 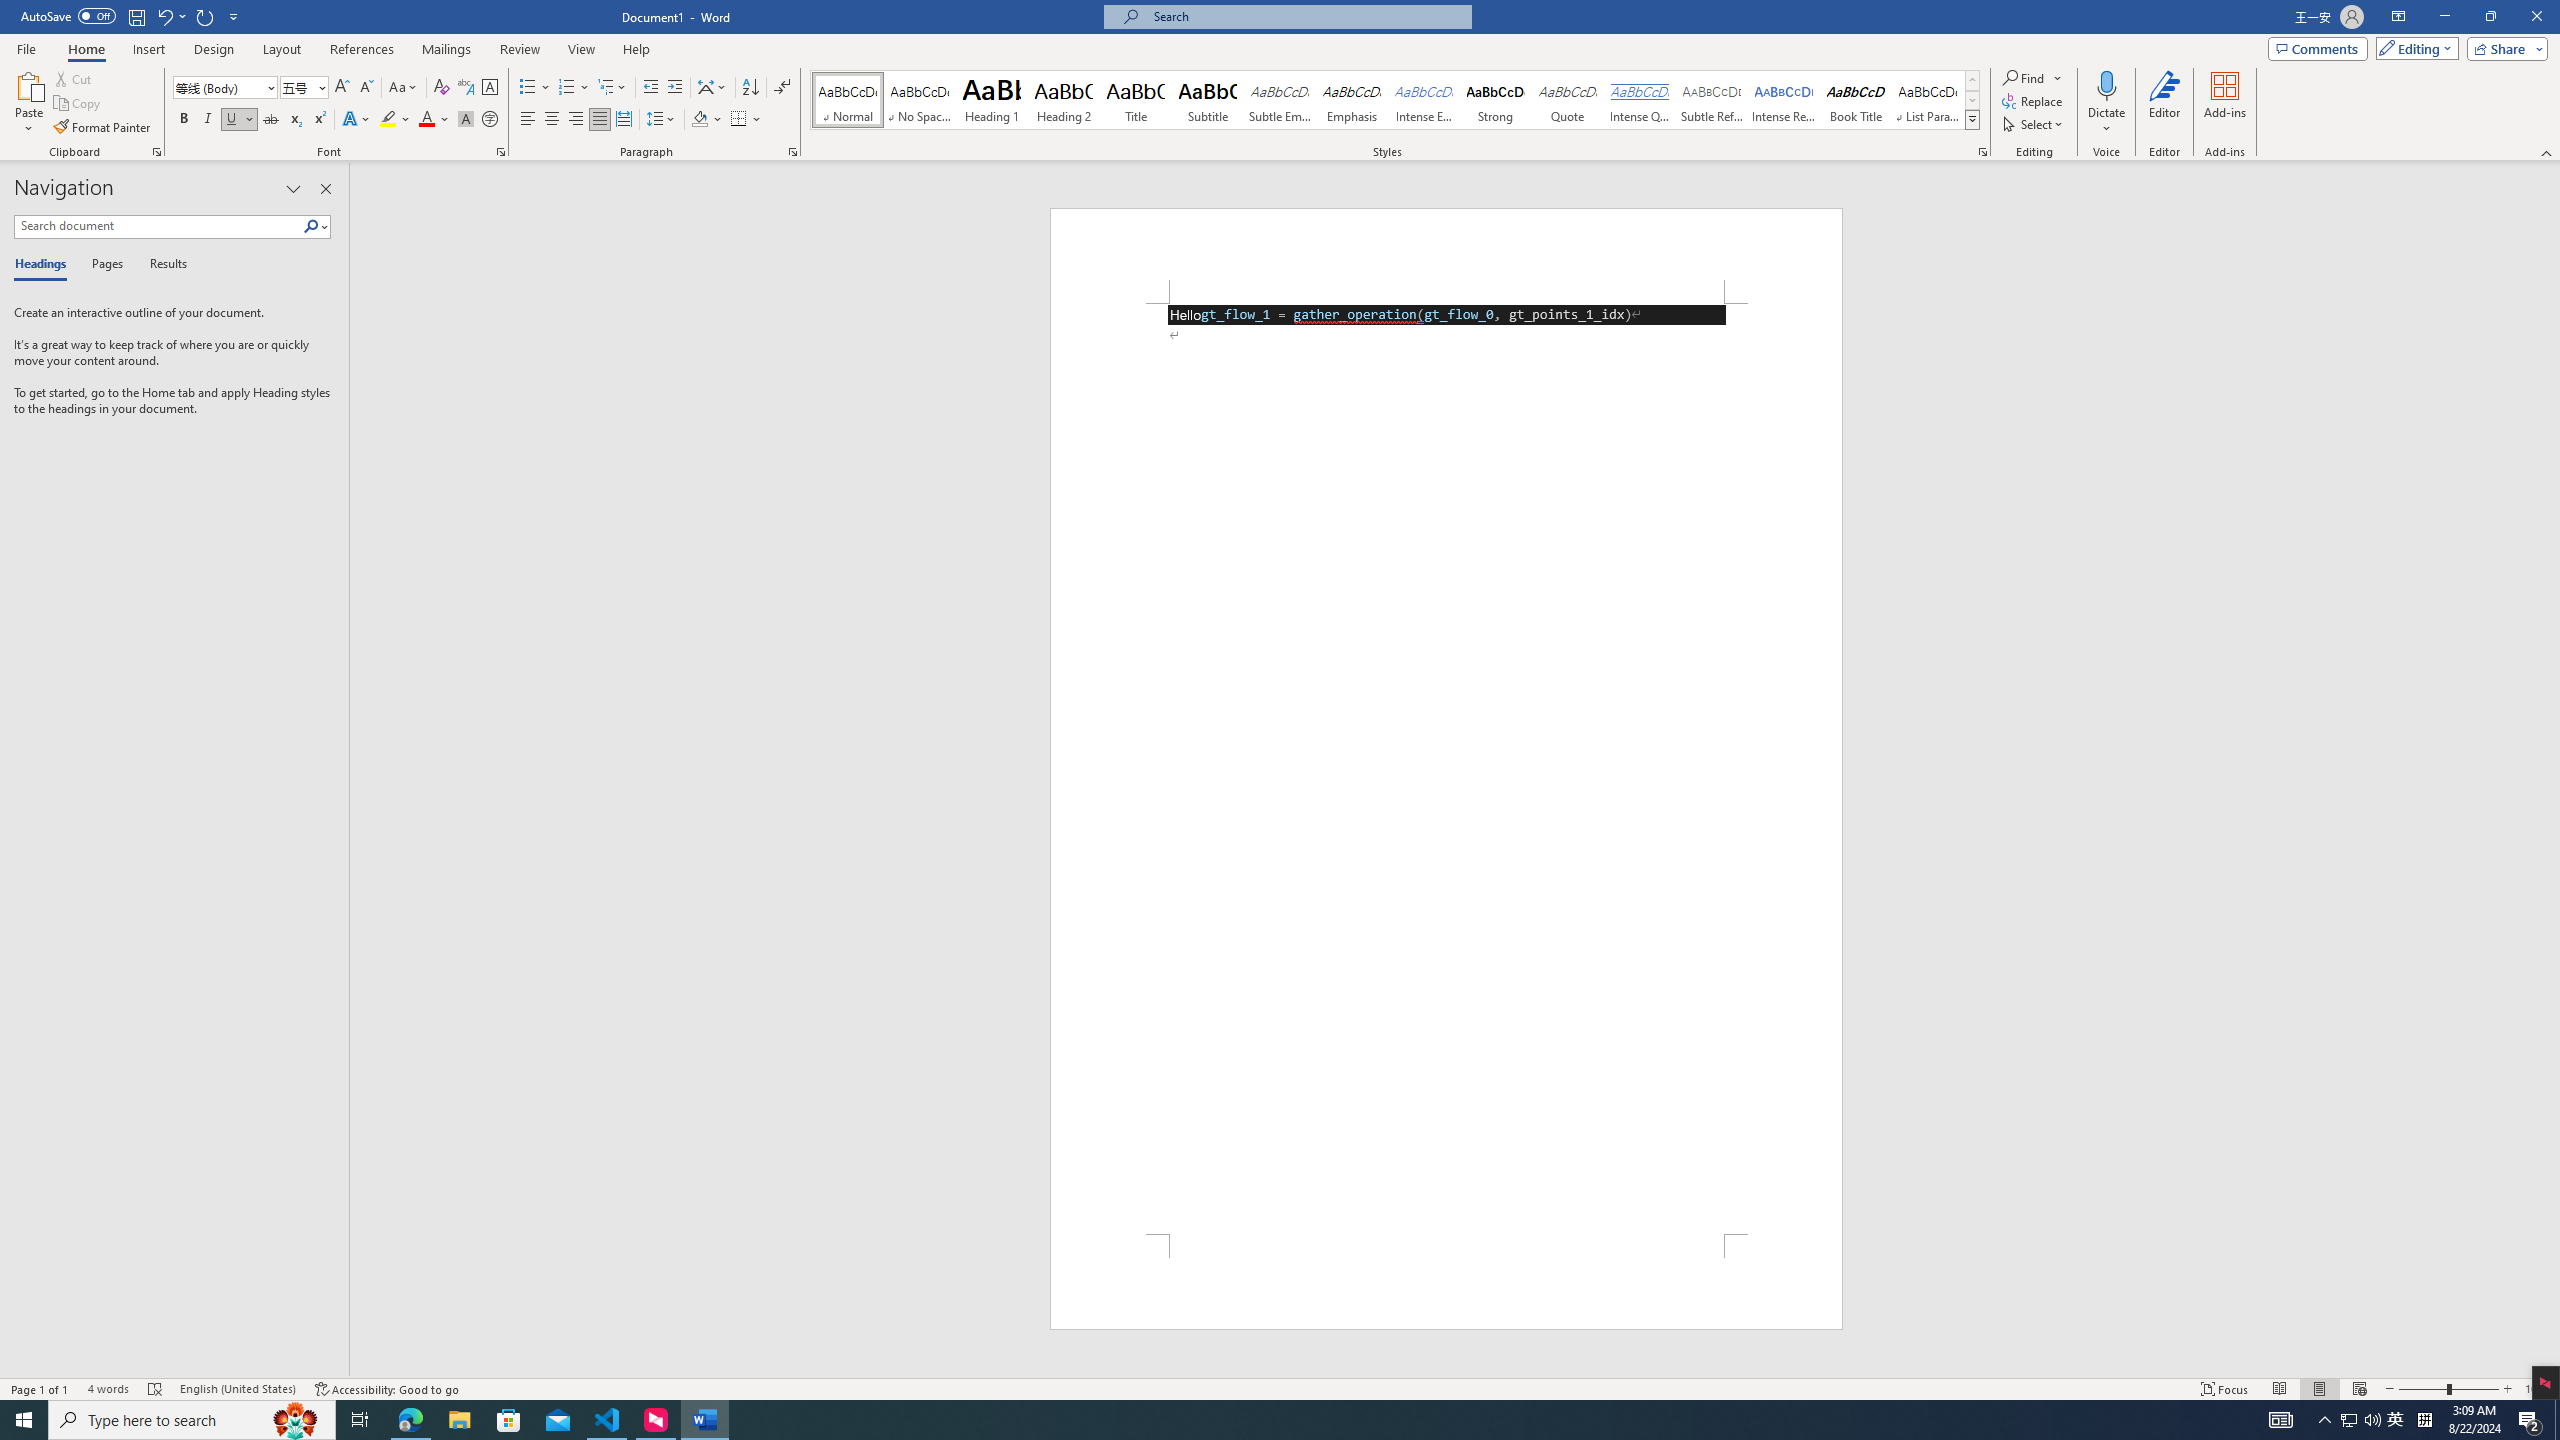 I want to click on Decrease Indent, so click(x=652, y=88).